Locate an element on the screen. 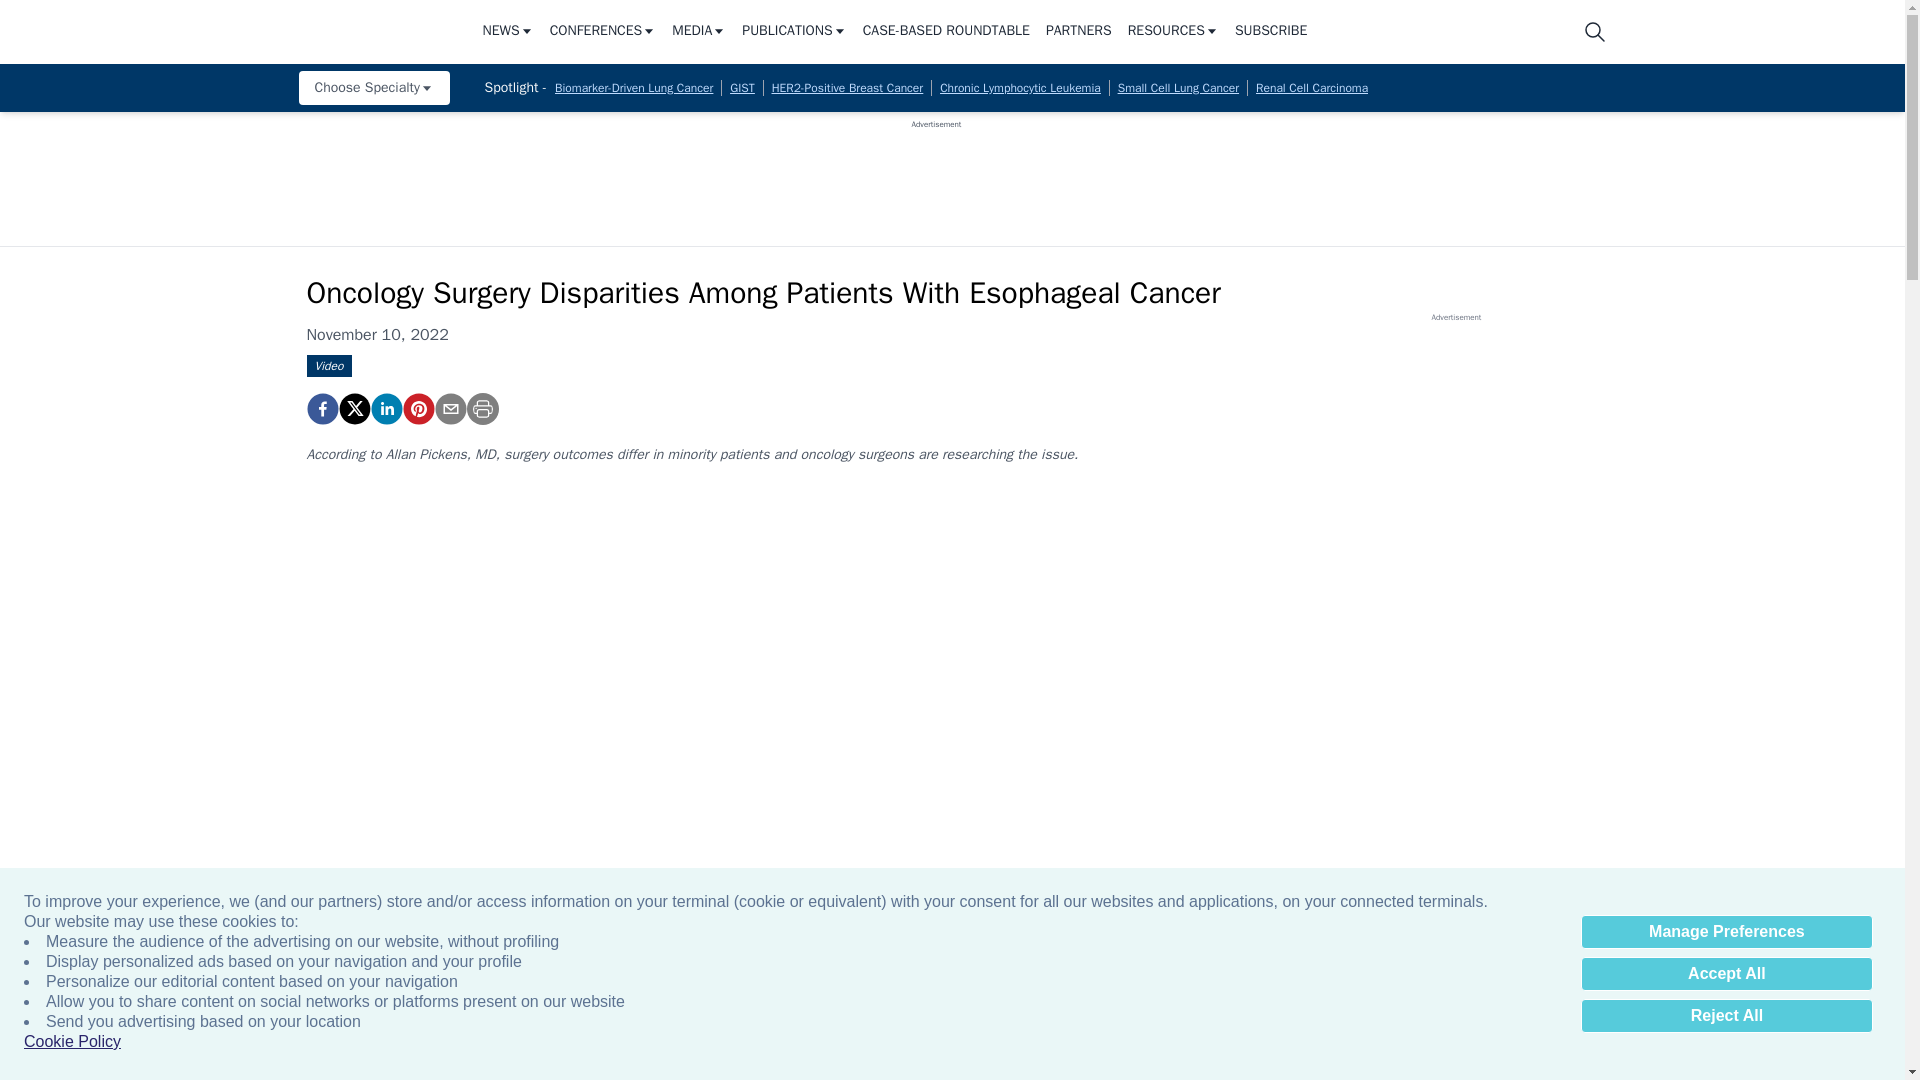 The image size is (1920, 1080). CASE-BASED ROUNDTABLE is located at coordinates (946, 32).